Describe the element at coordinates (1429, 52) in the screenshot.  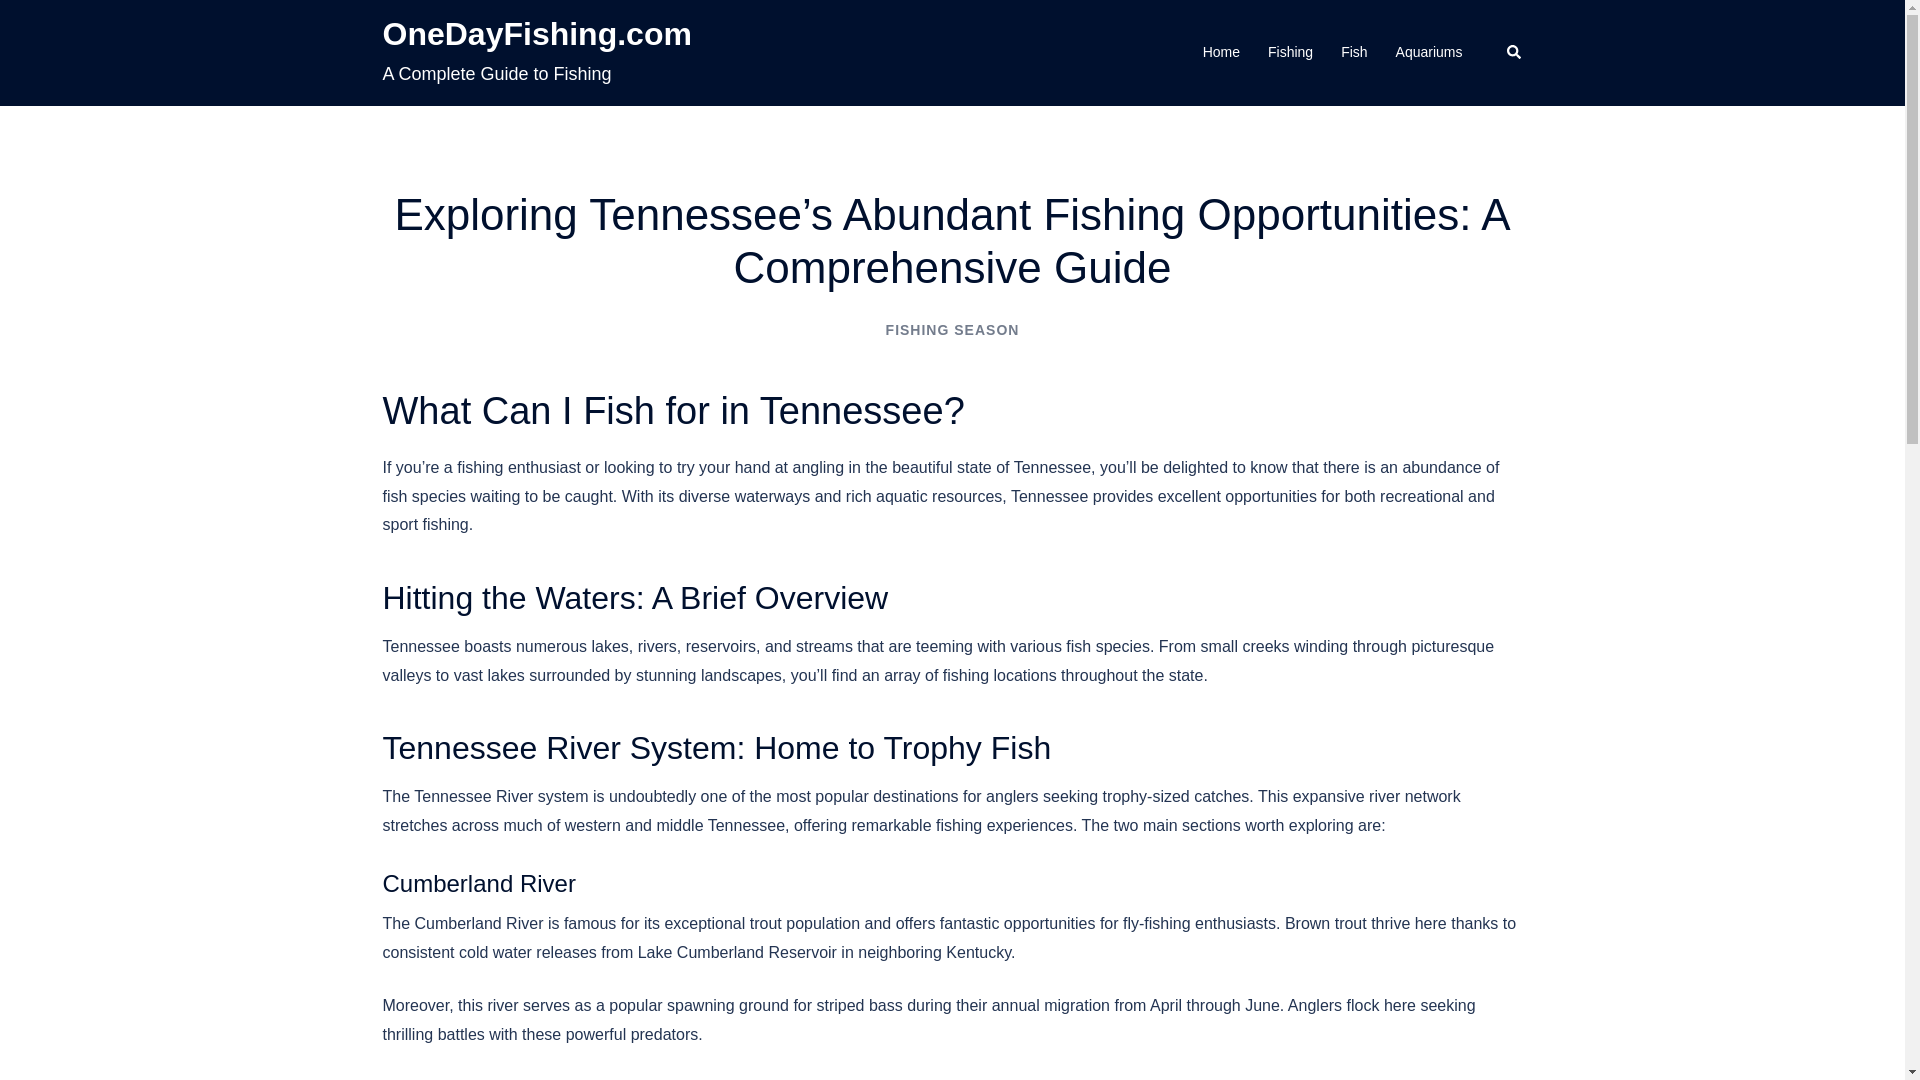
I see `Aquariums` at that location.